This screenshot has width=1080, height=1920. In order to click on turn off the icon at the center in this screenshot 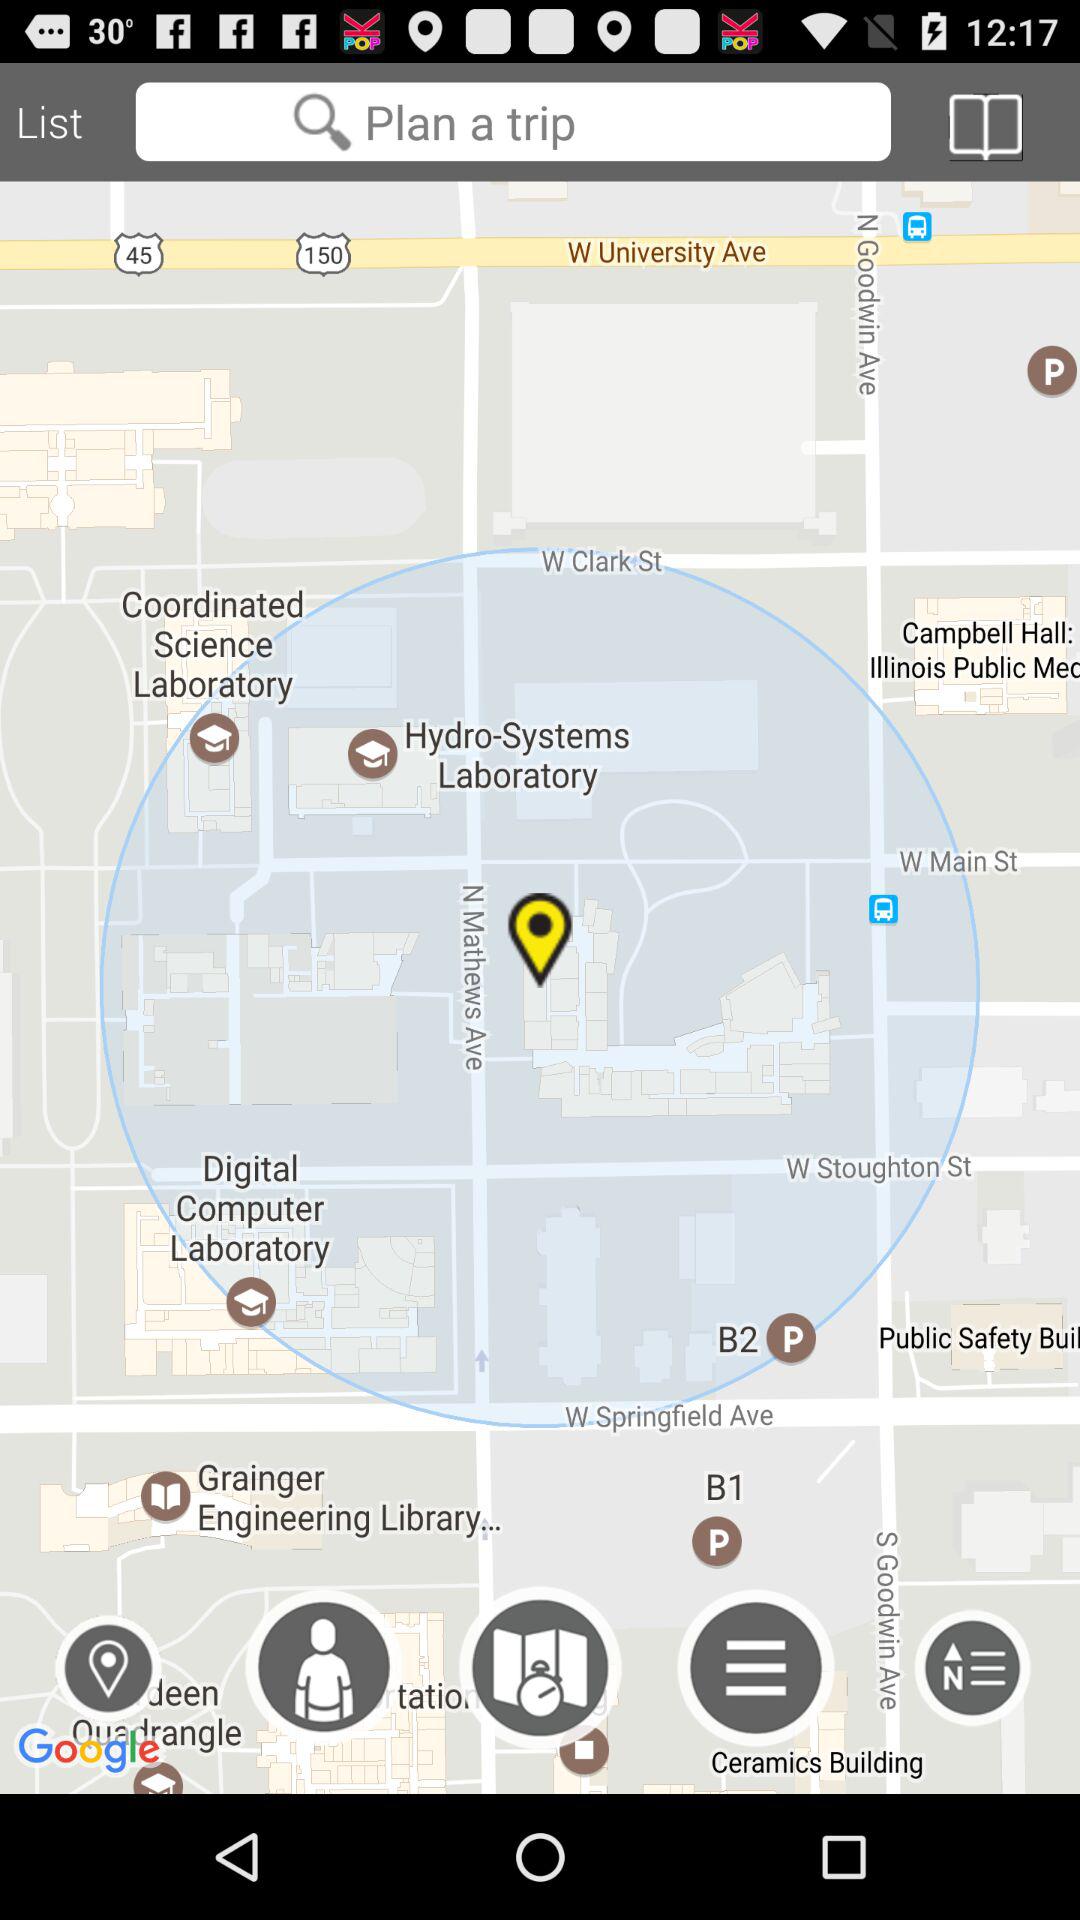, I will do `click(540, 987)`.